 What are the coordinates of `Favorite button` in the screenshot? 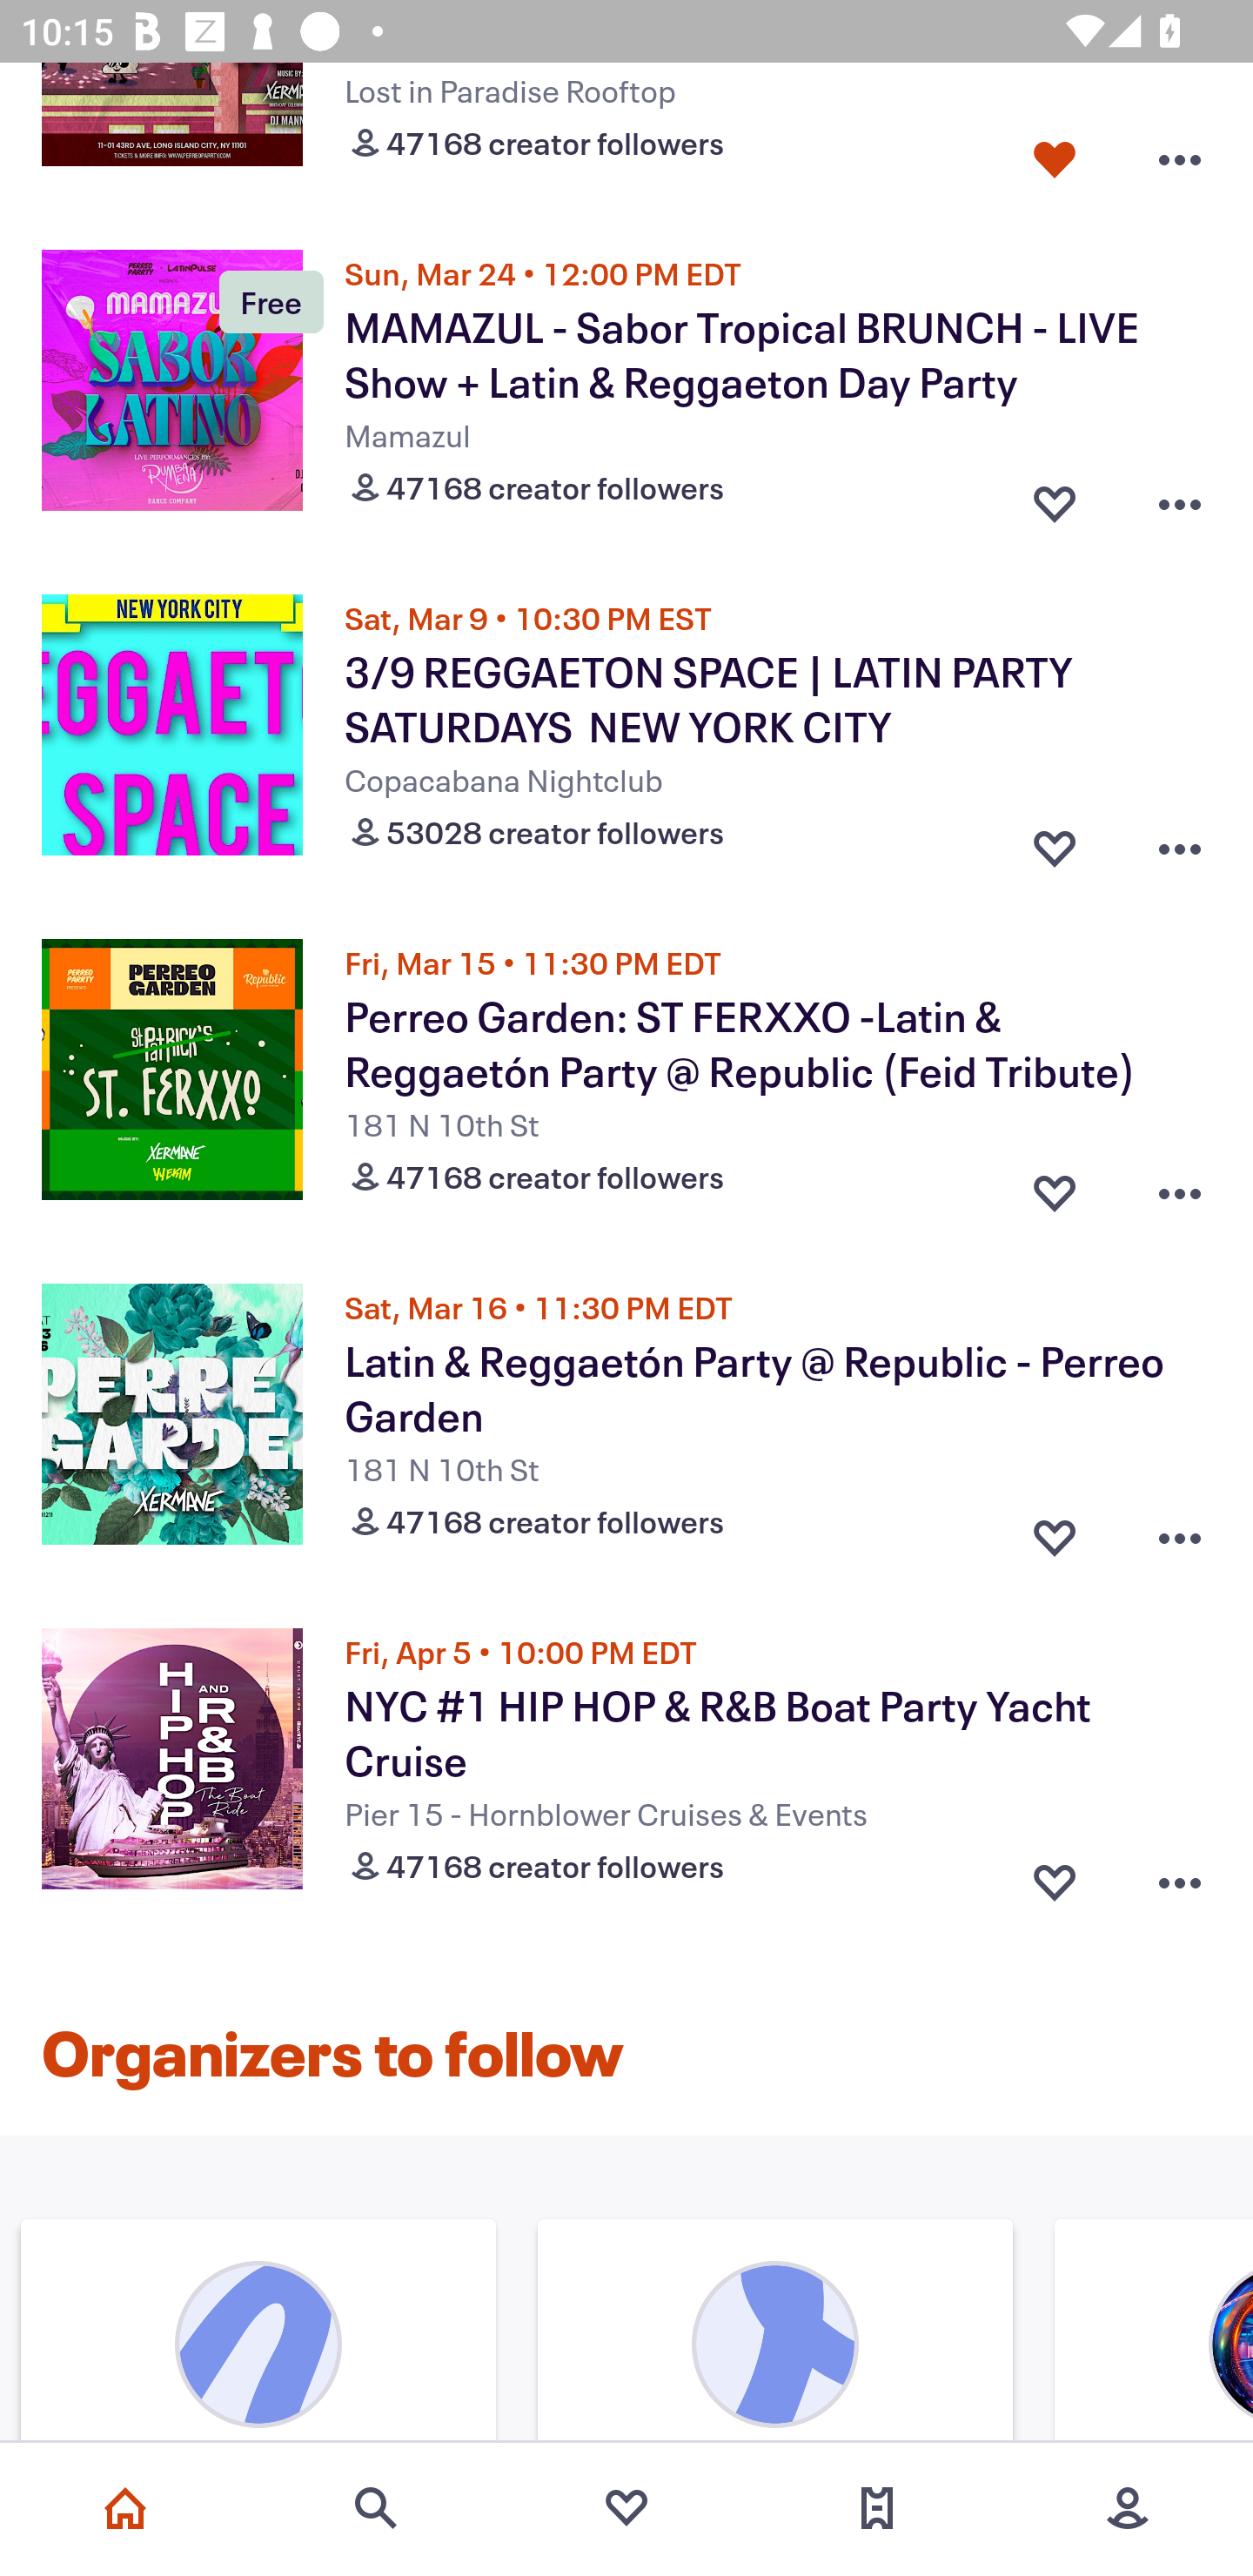 It's located at (1055, 1876).